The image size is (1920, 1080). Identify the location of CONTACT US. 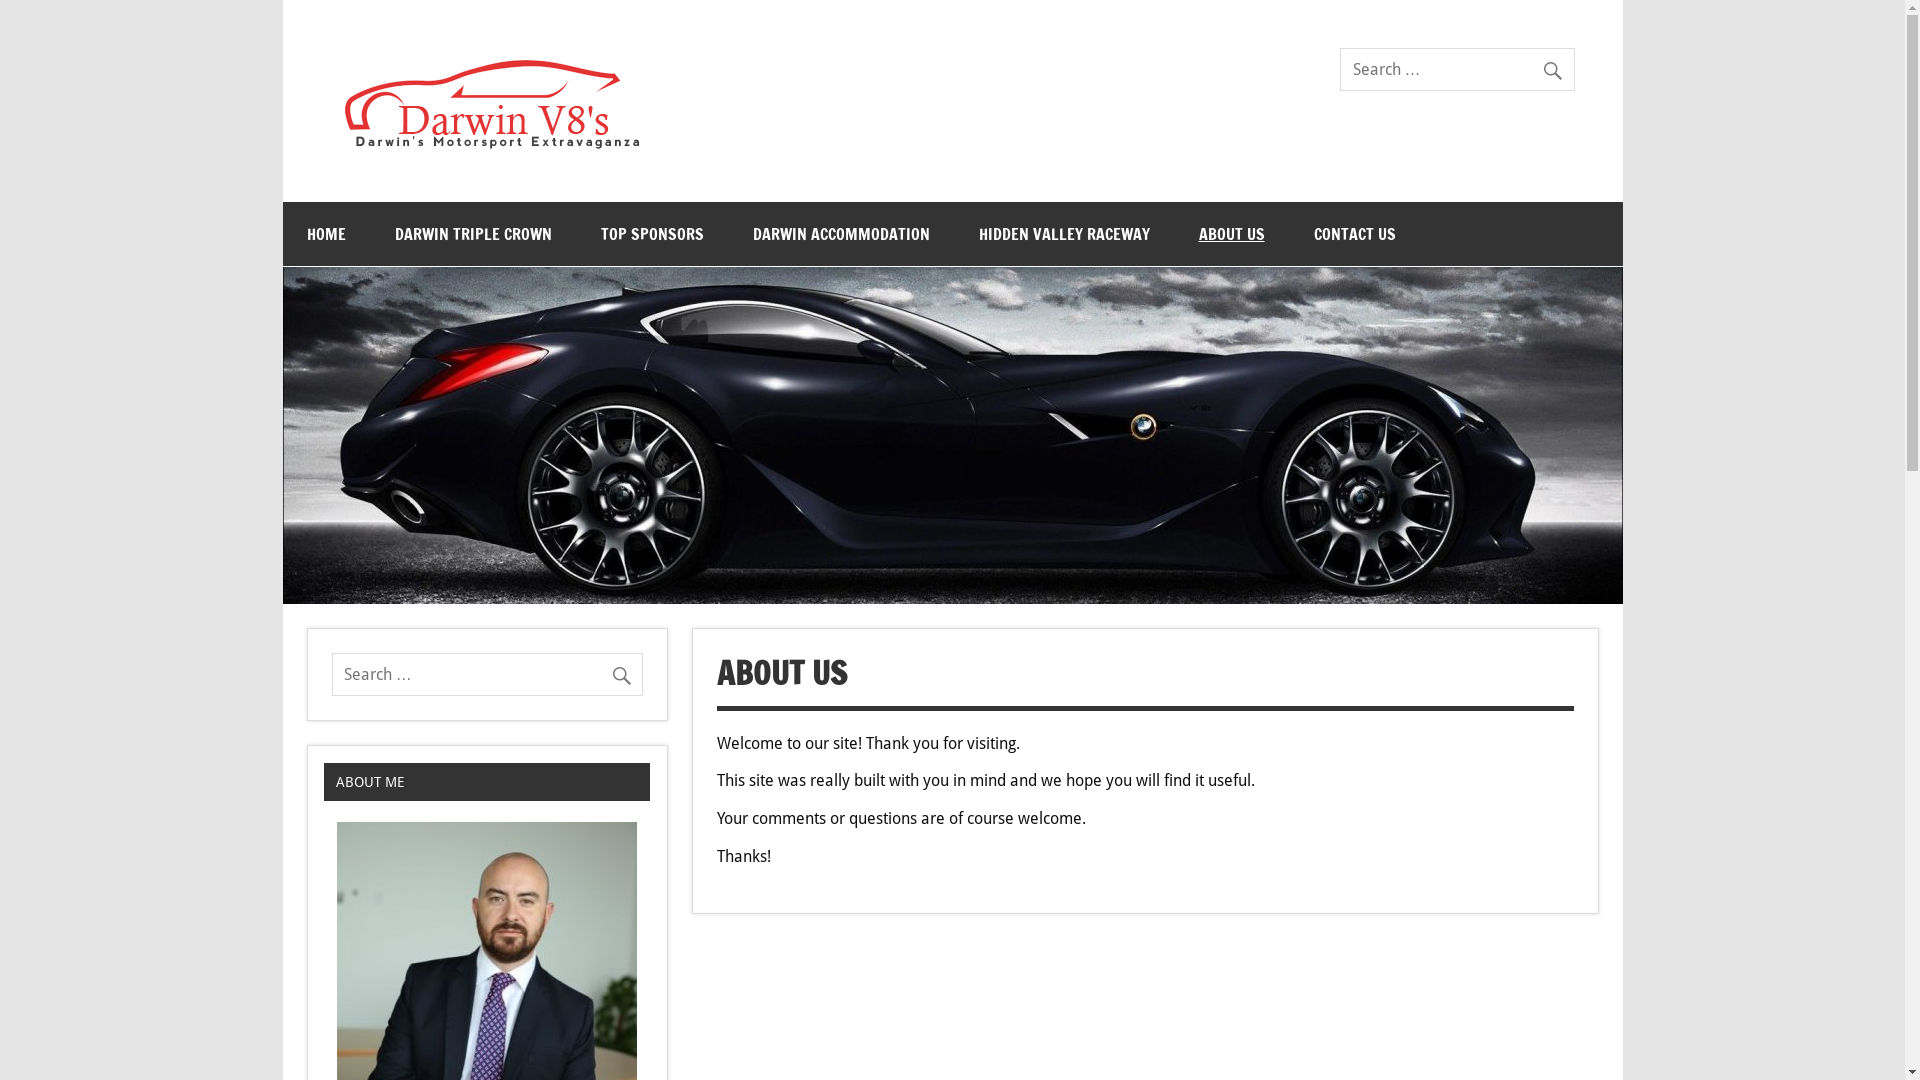
(1355, 234).